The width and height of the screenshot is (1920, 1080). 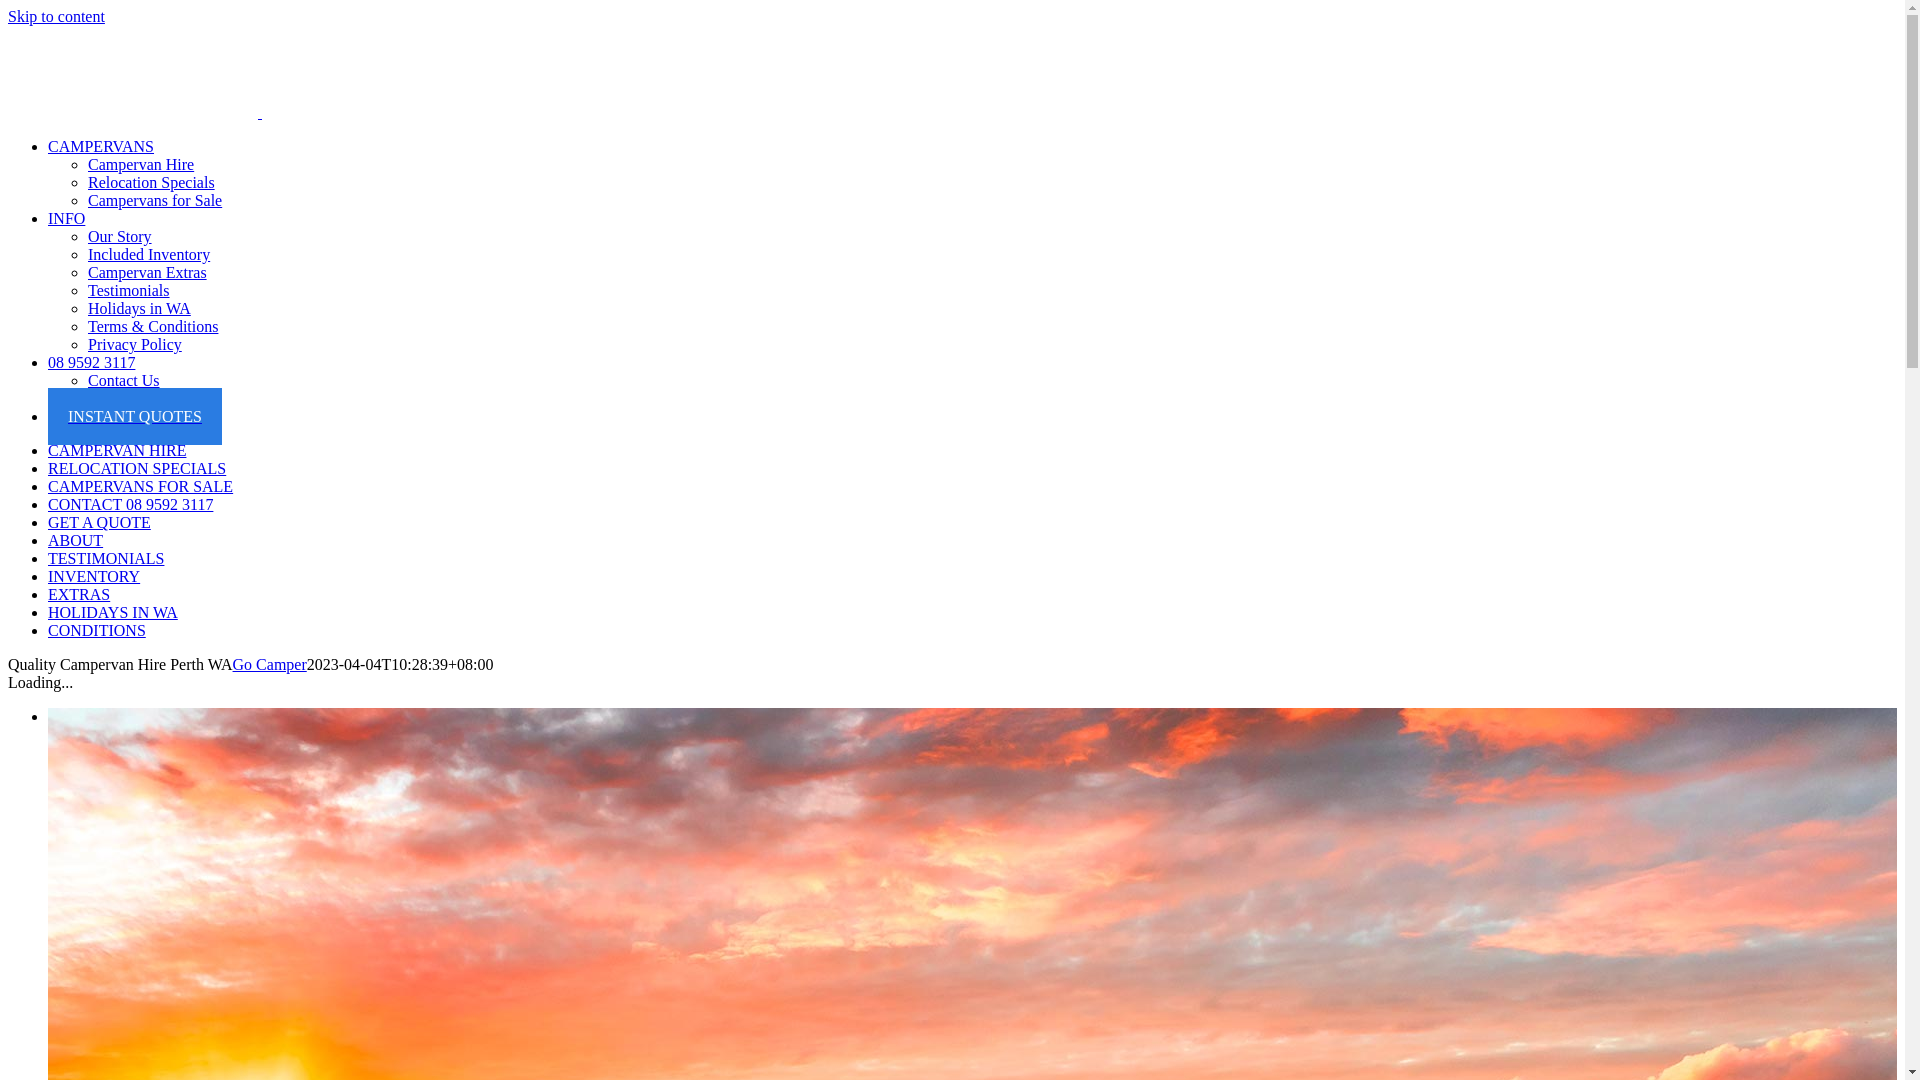 I want to click on Privacy Policy, so click(x=135, y=344).